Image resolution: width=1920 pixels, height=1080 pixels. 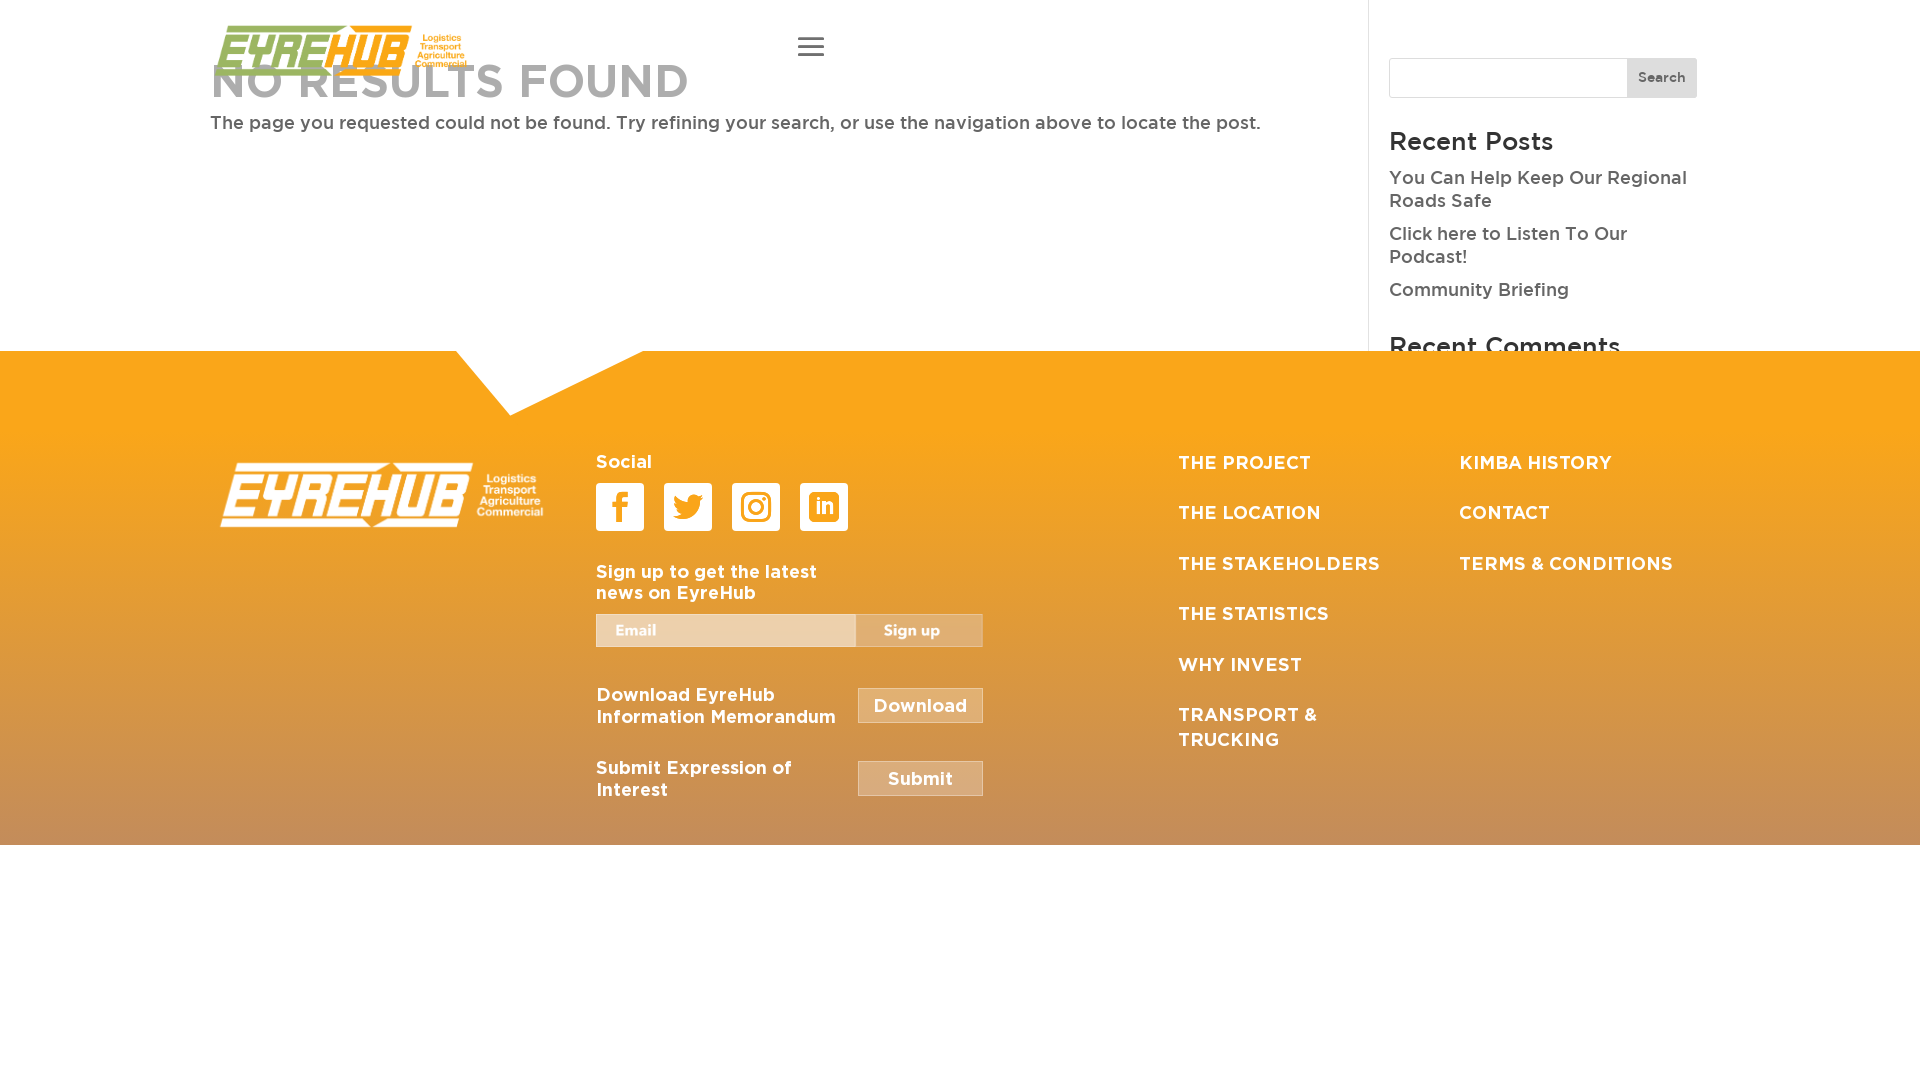 What do you see at coordinates (1536, 462) in the screenshot?
I see `KIMBA HISTORY` at bounding box center [1536, 462].